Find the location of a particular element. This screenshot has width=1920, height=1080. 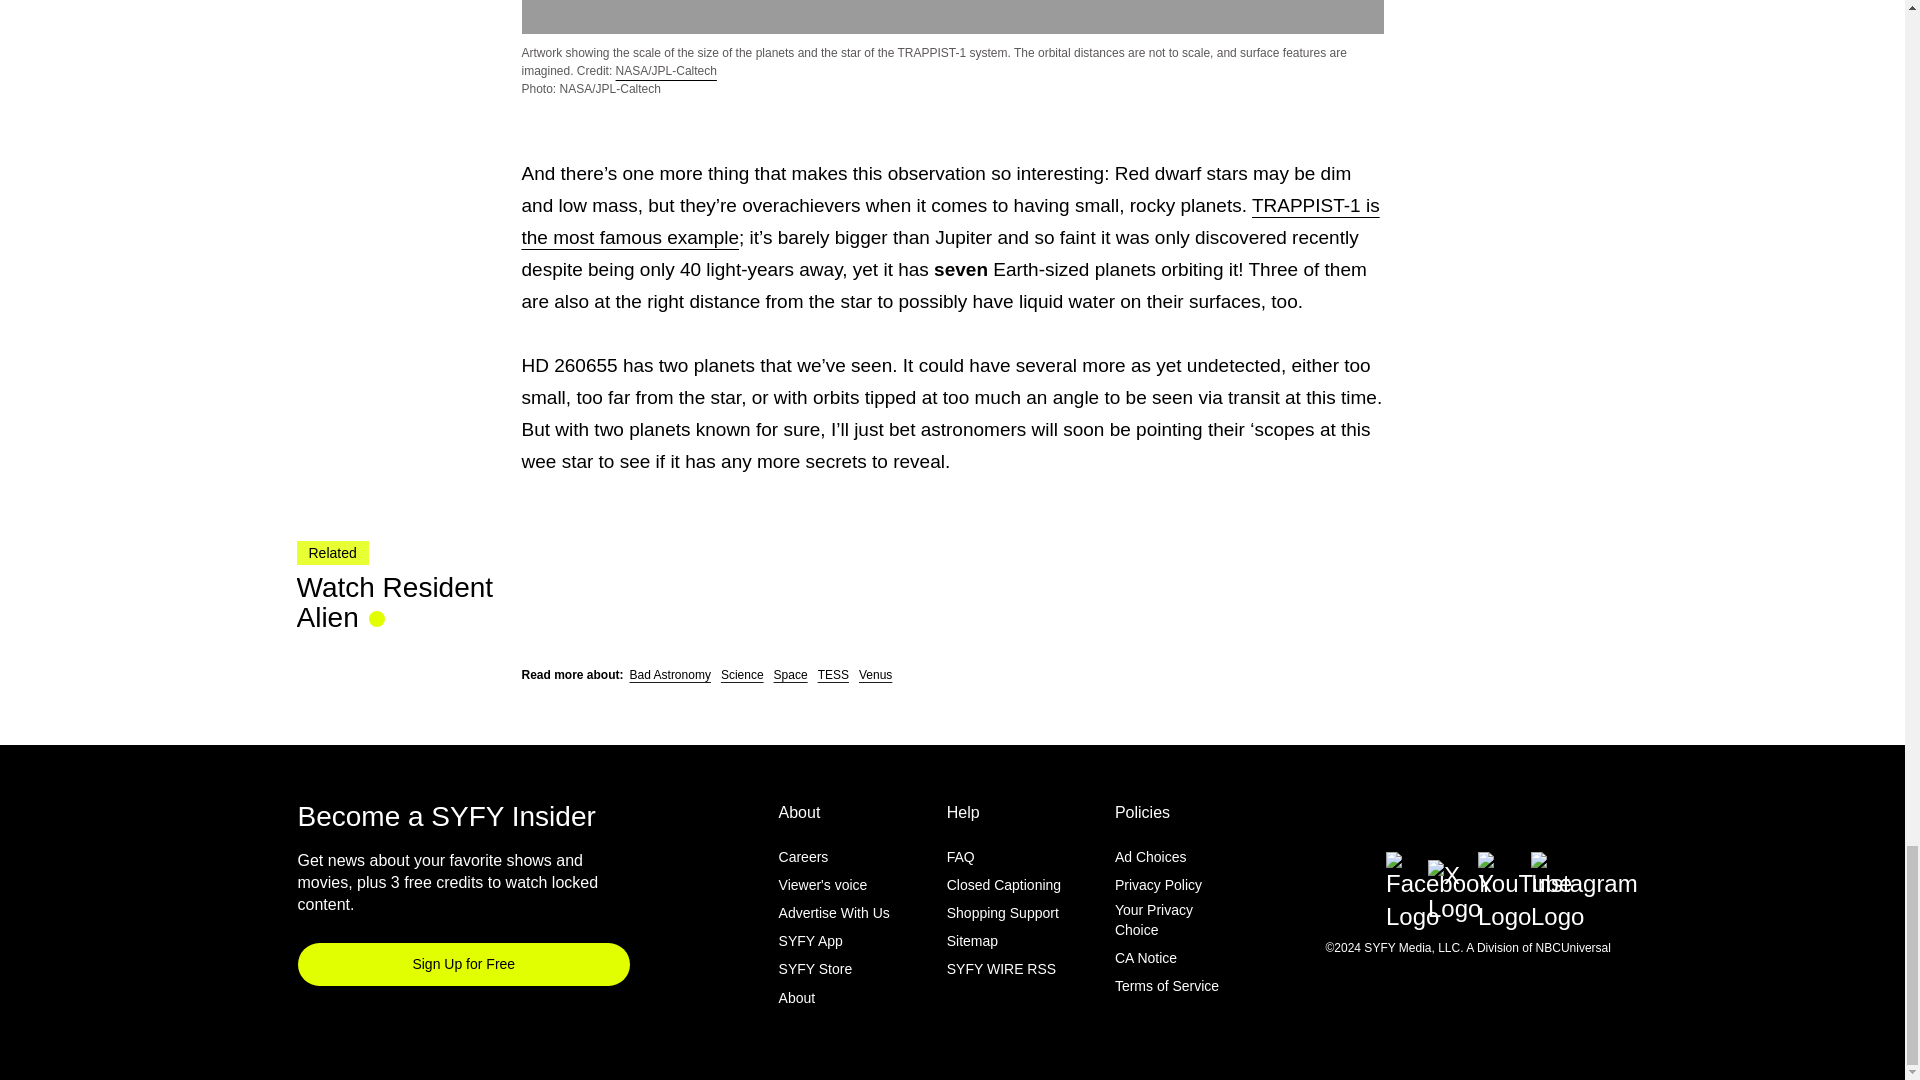

Bad Astronomy is located at coordinates (670, 674).